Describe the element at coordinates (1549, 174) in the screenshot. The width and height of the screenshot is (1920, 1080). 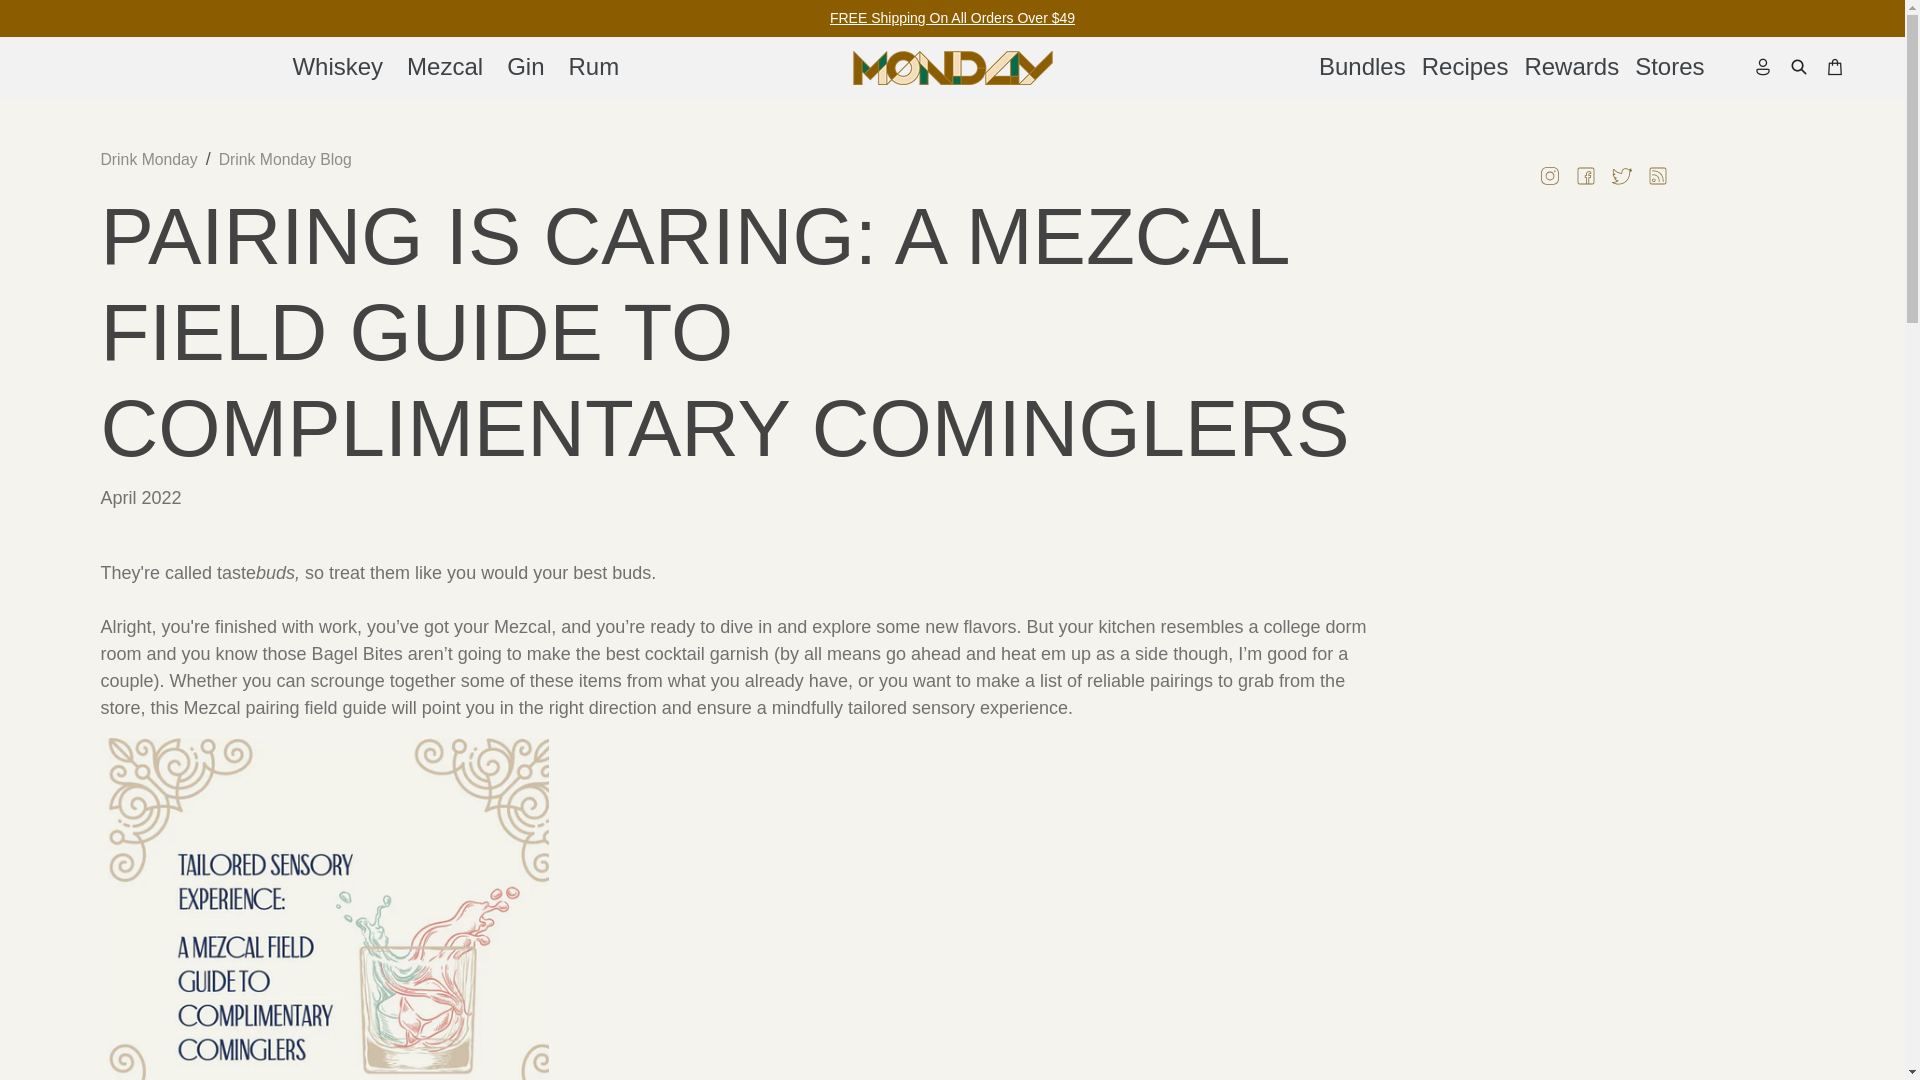
I see `Drink Monday  on Instagram` at that location.